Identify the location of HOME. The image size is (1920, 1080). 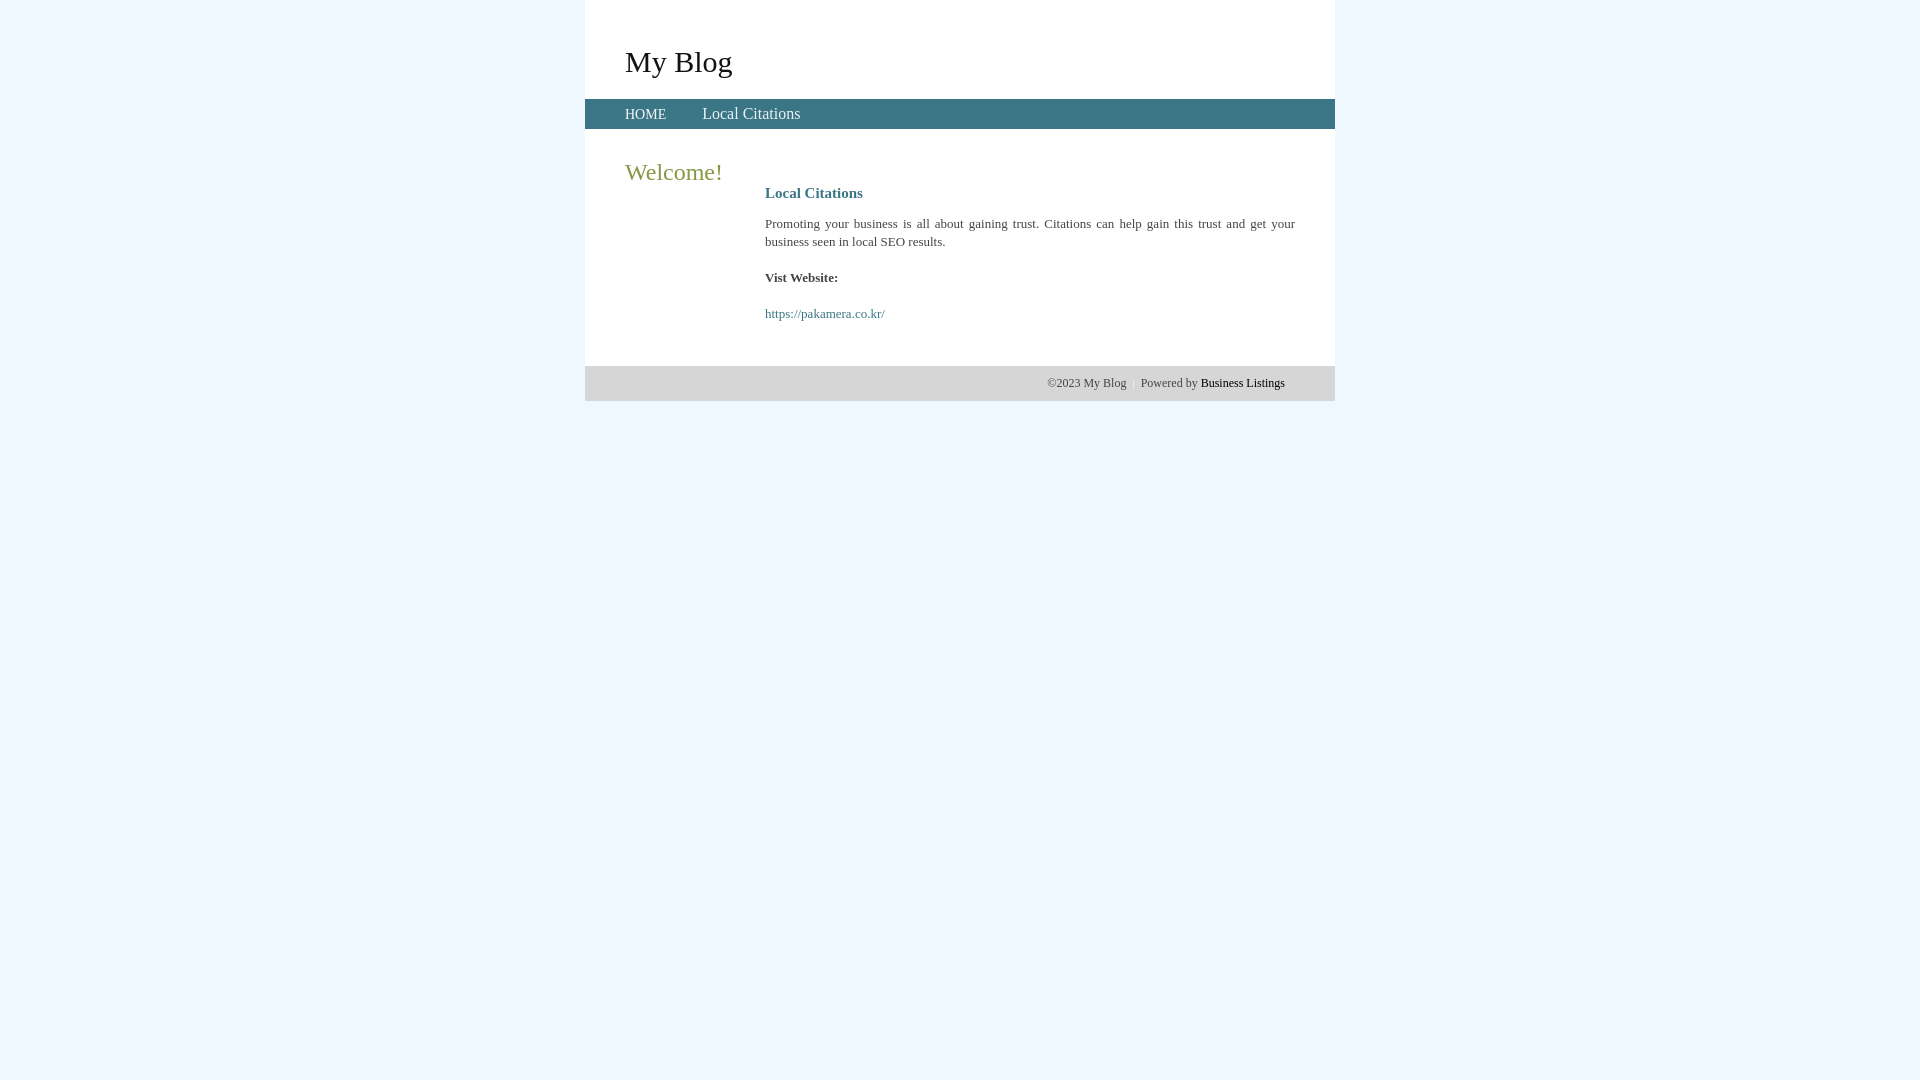
(646, 114).